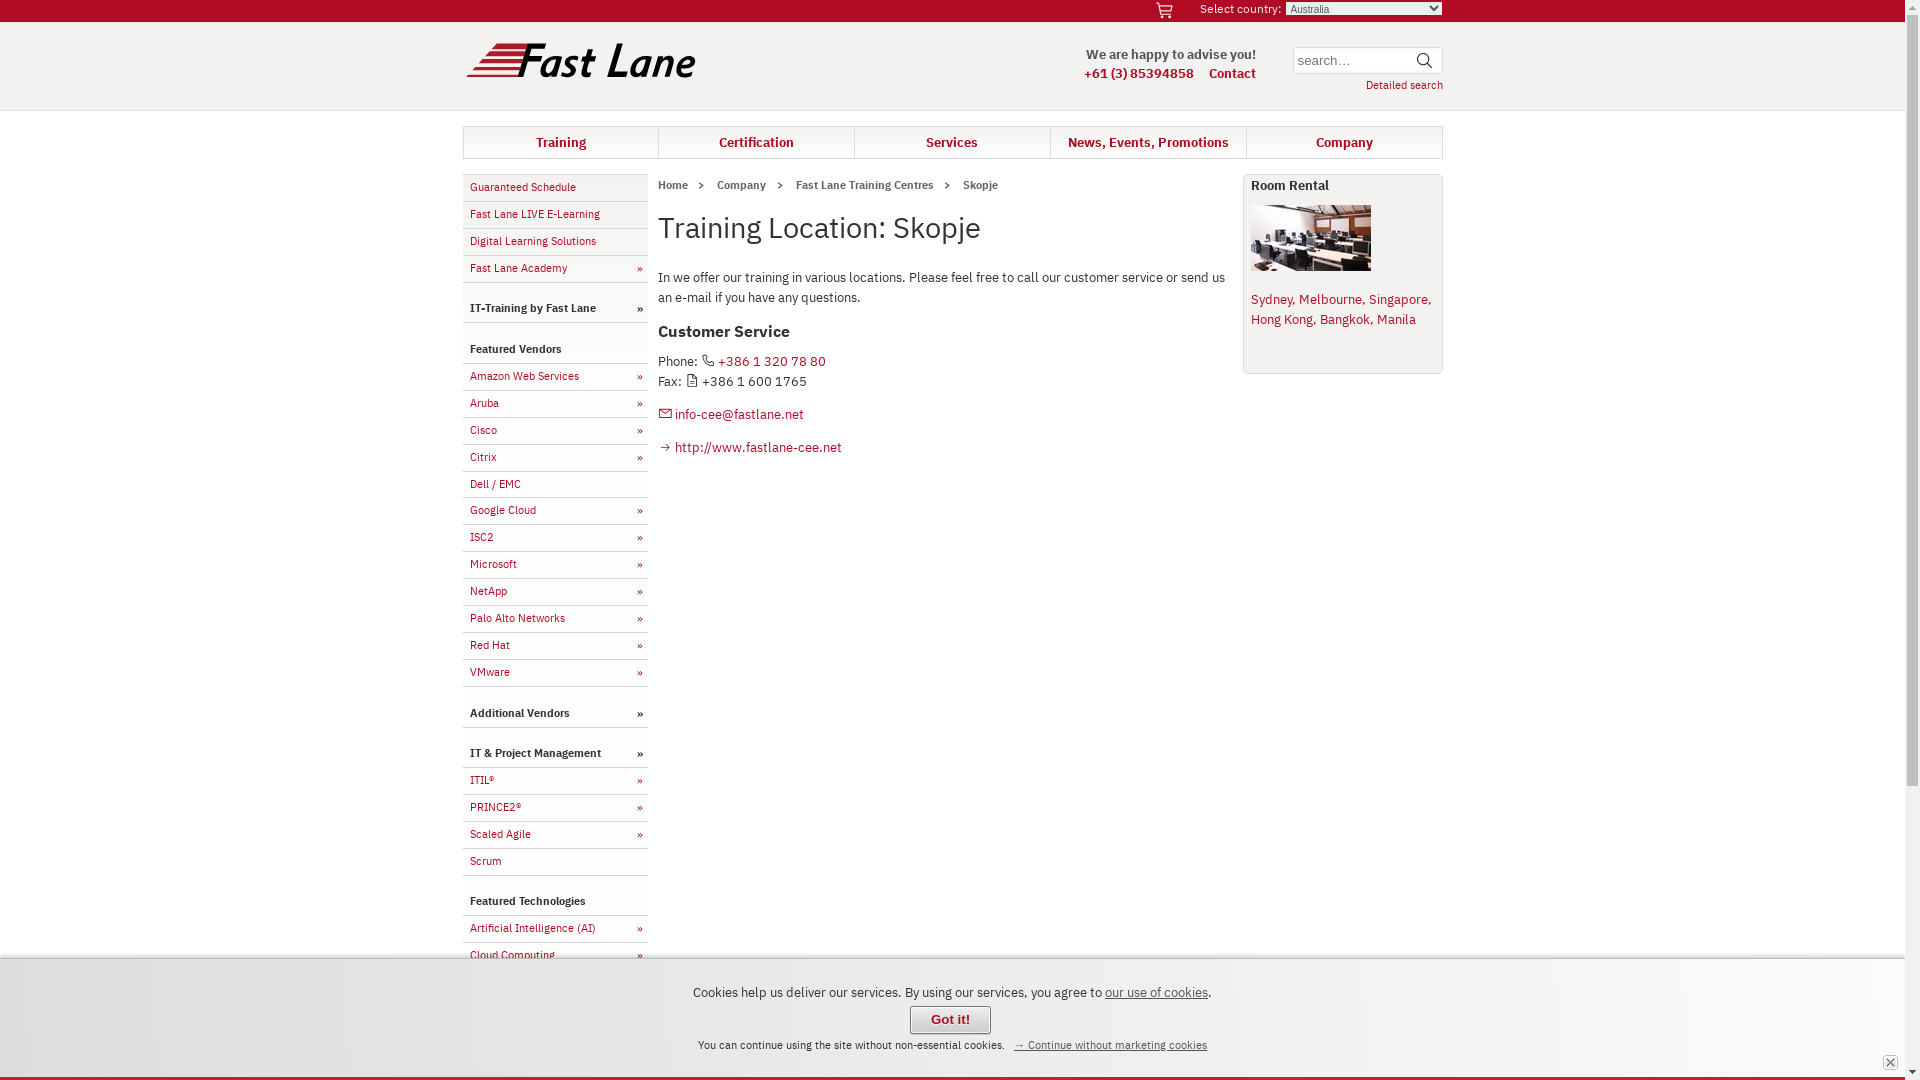  Describe the element at coordinates (1367, 60) in the screenshot. I see `Use double quotes to search for exact phrases` at that location.